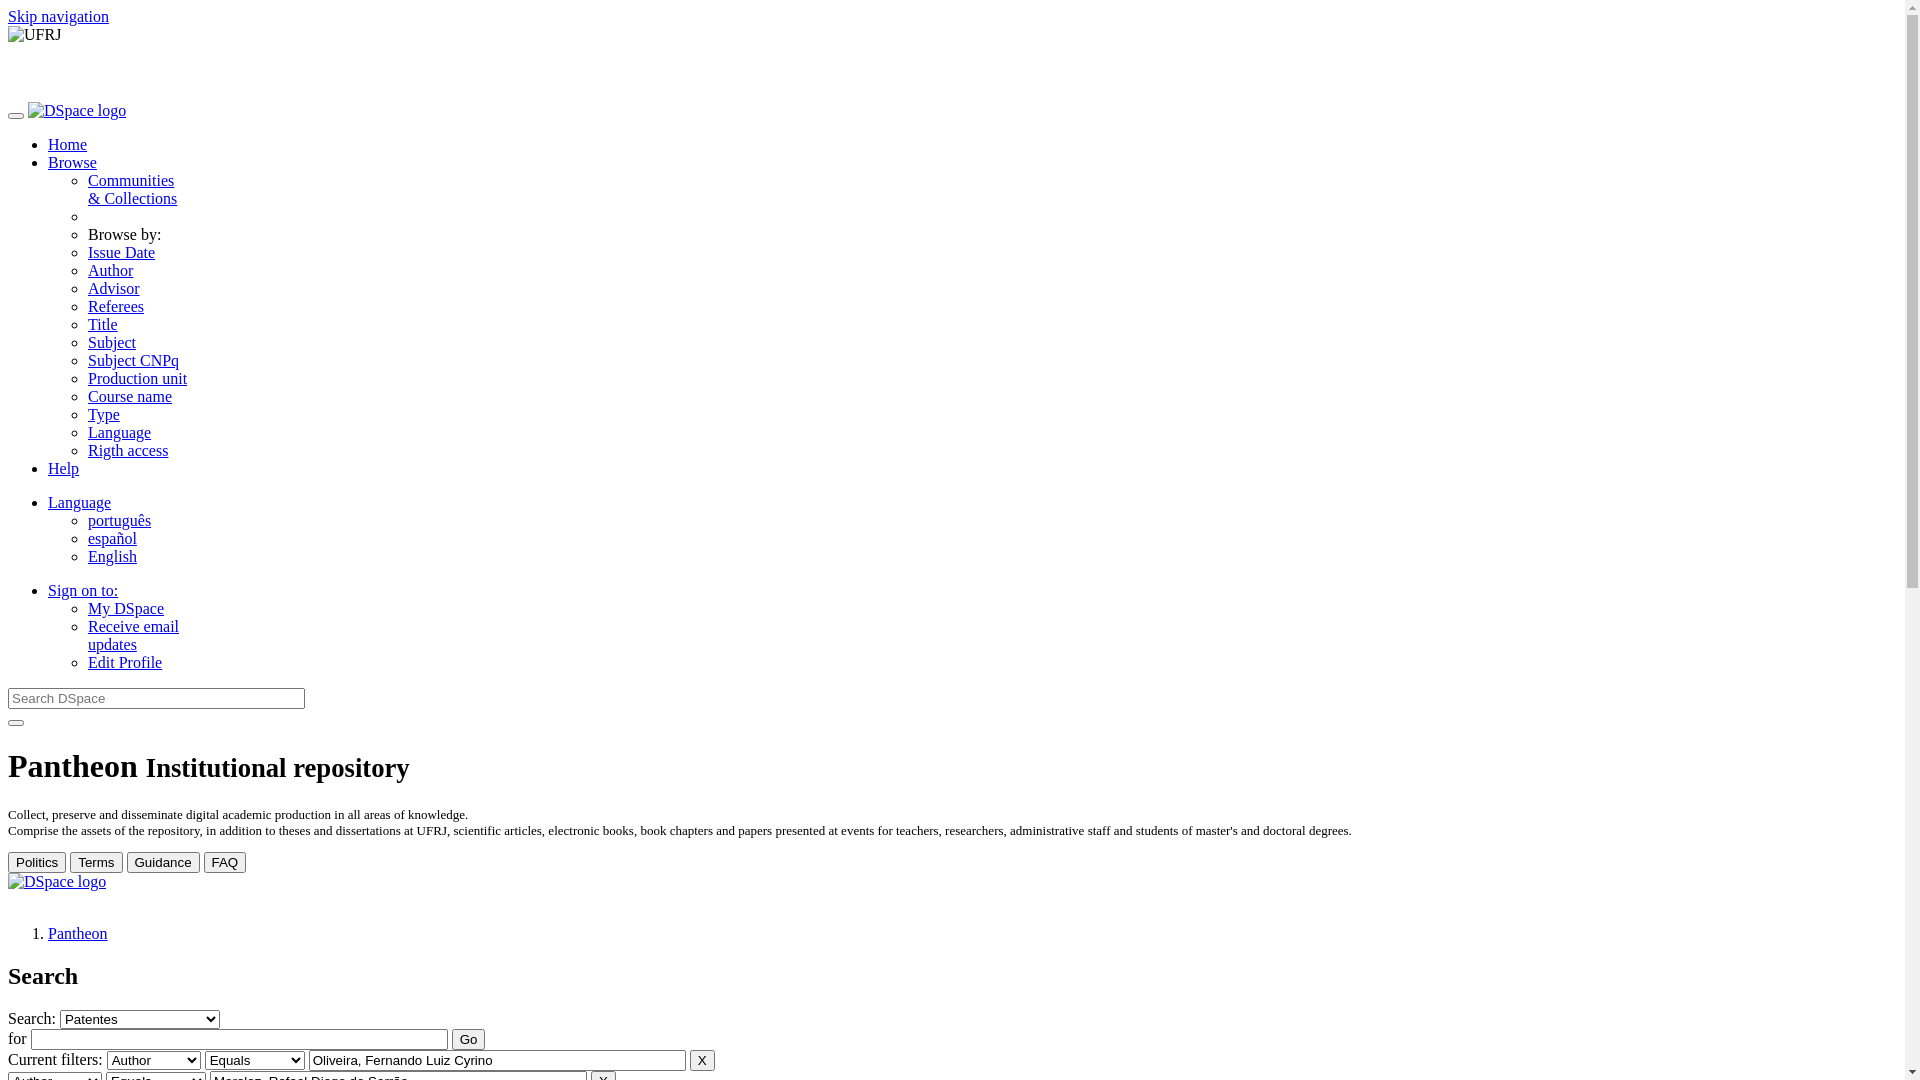 The image size is (1920, 1080). What do you see at coordinates (134, 360) in the screenshot?
I see `Subject CNPq` at bounding box center [134, 360].